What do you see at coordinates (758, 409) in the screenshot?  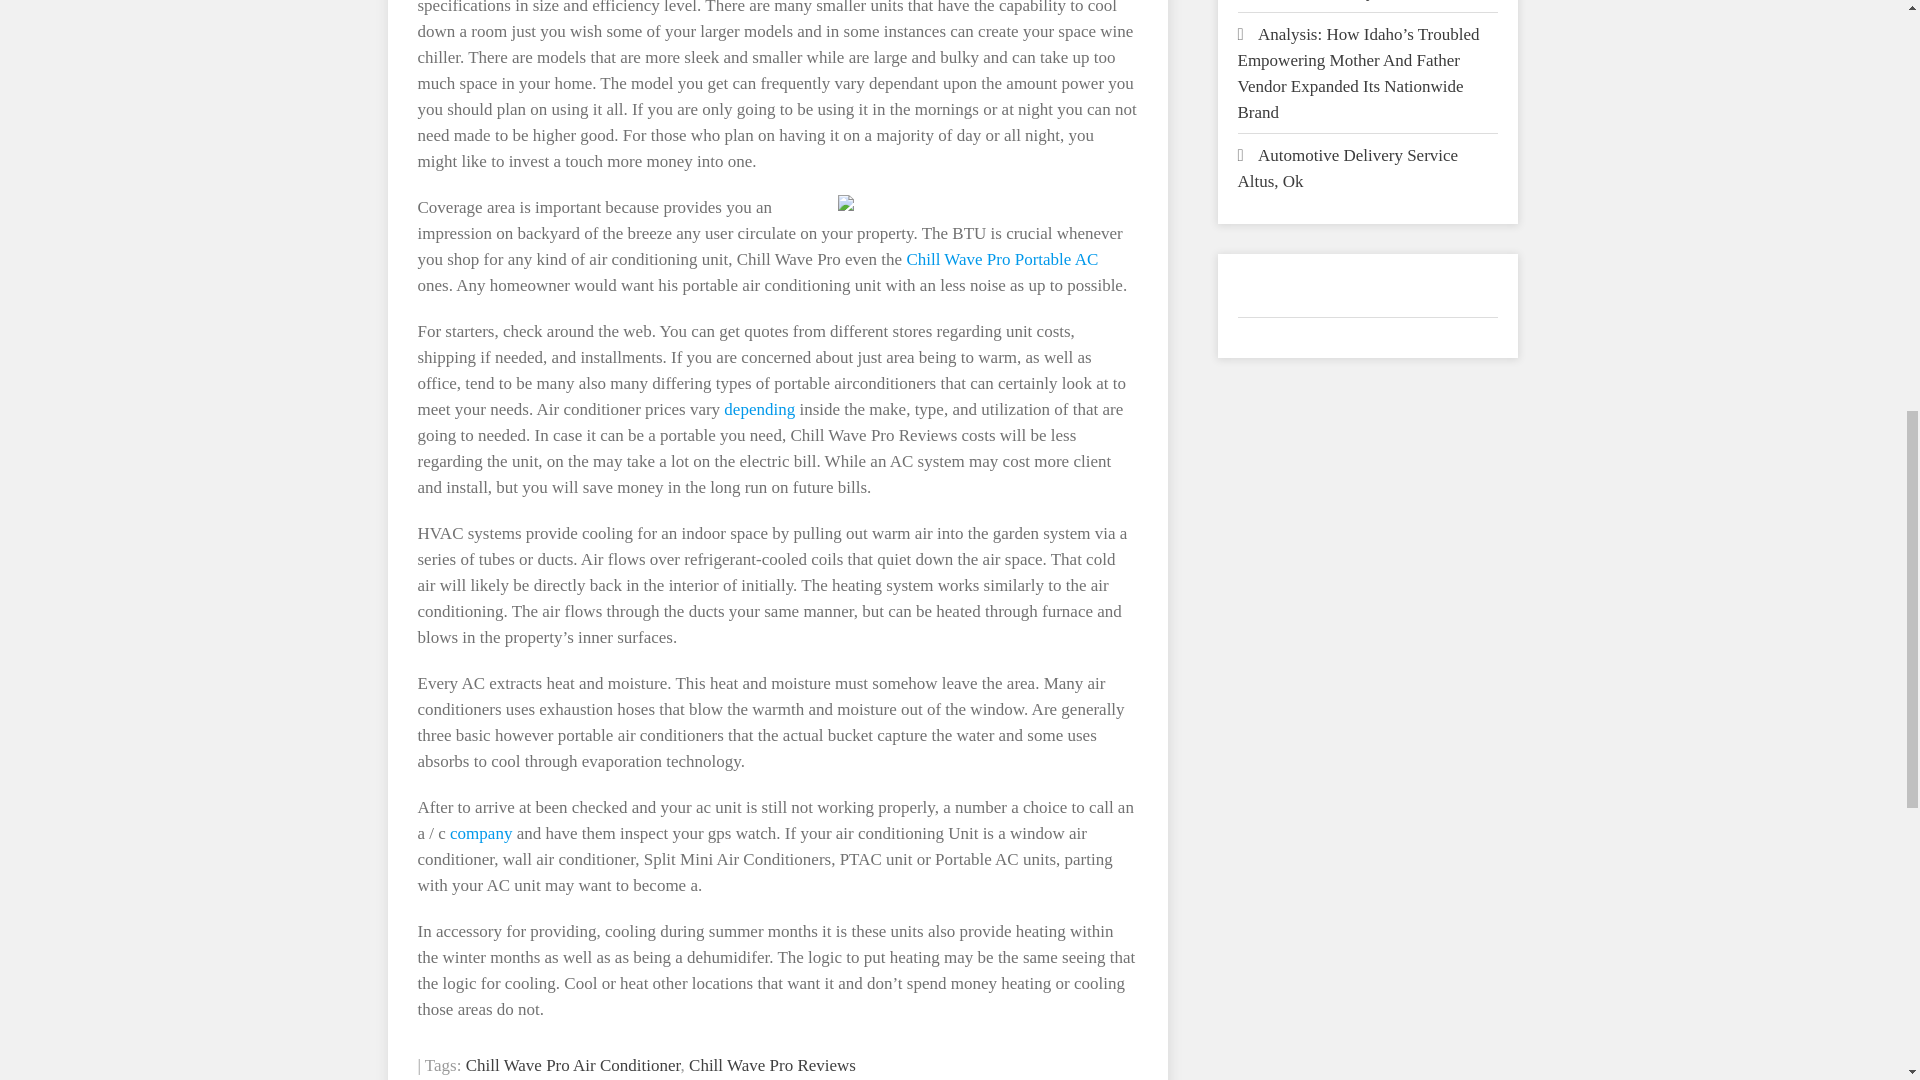 I see `depending` at bounding box center [758, 409].